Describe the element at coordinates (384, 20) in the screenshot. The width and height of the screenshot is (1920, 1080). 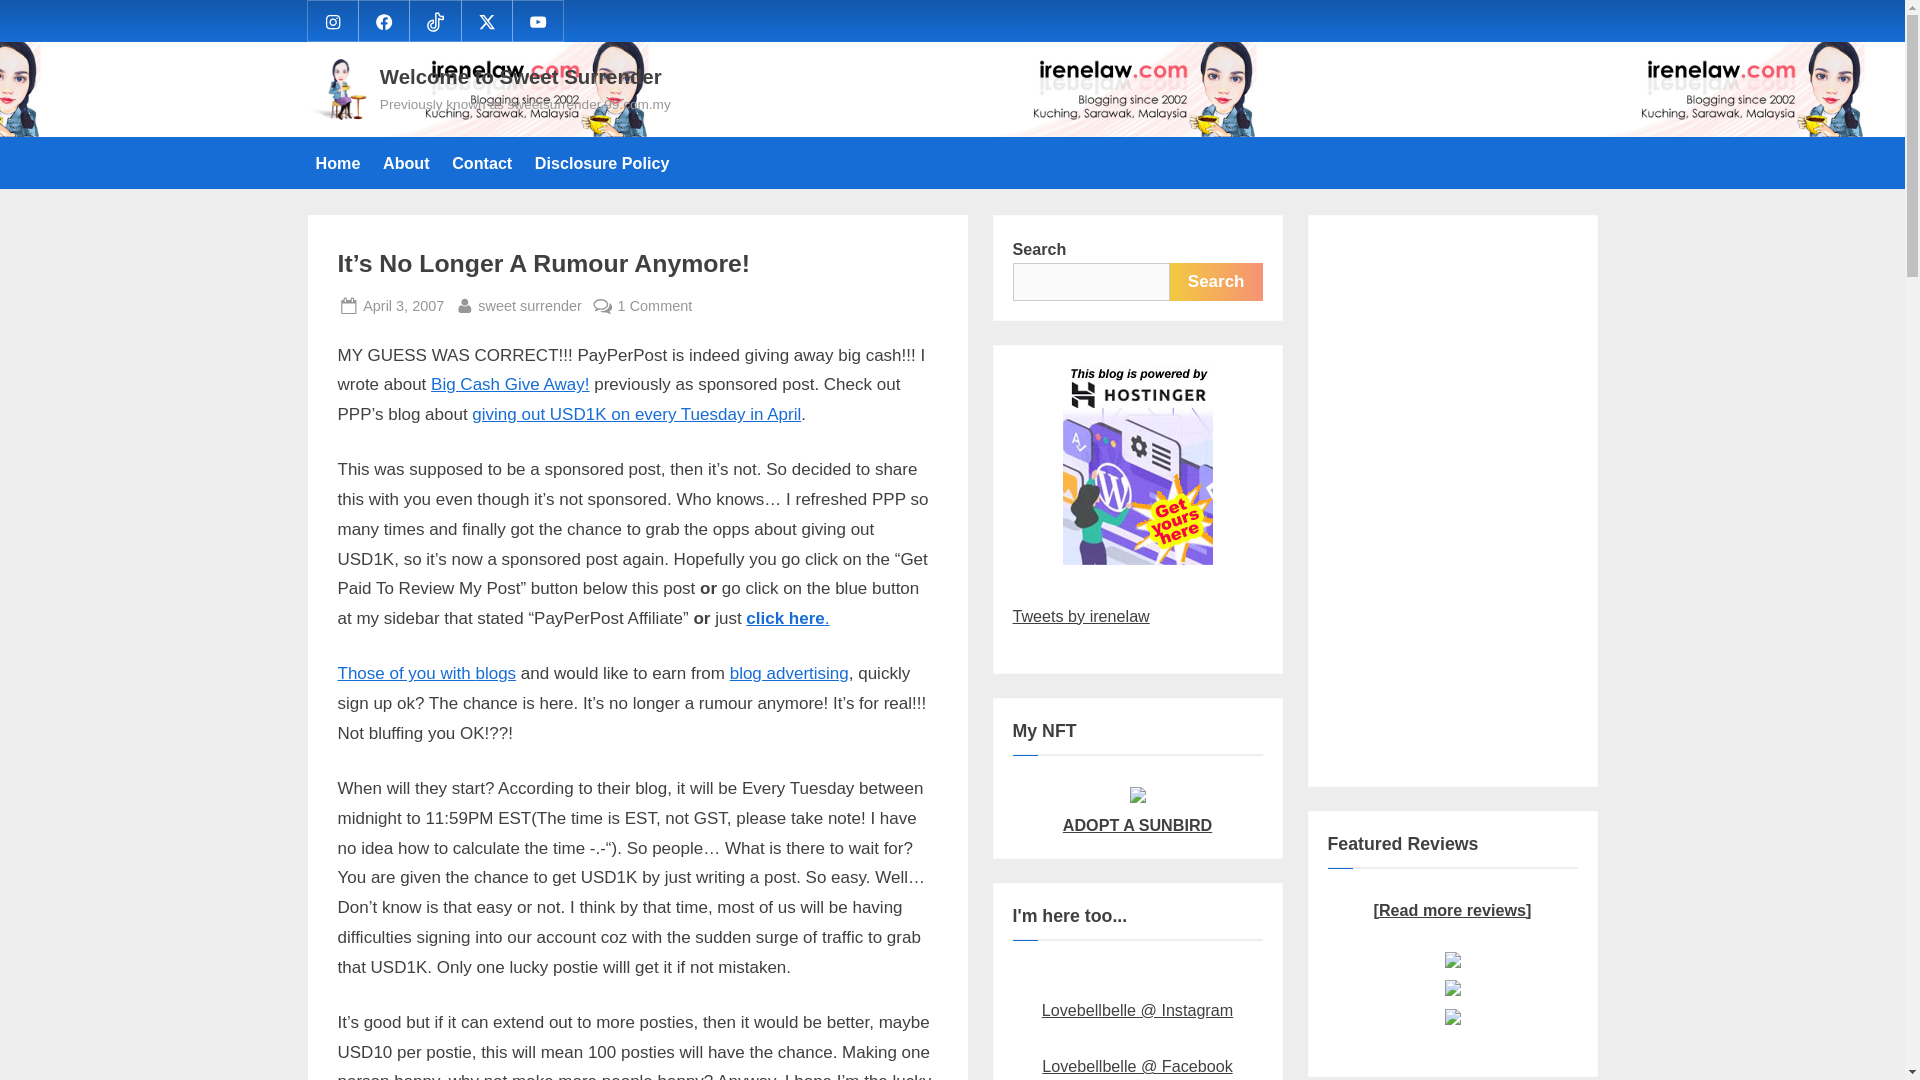
I see `Search` at that location.